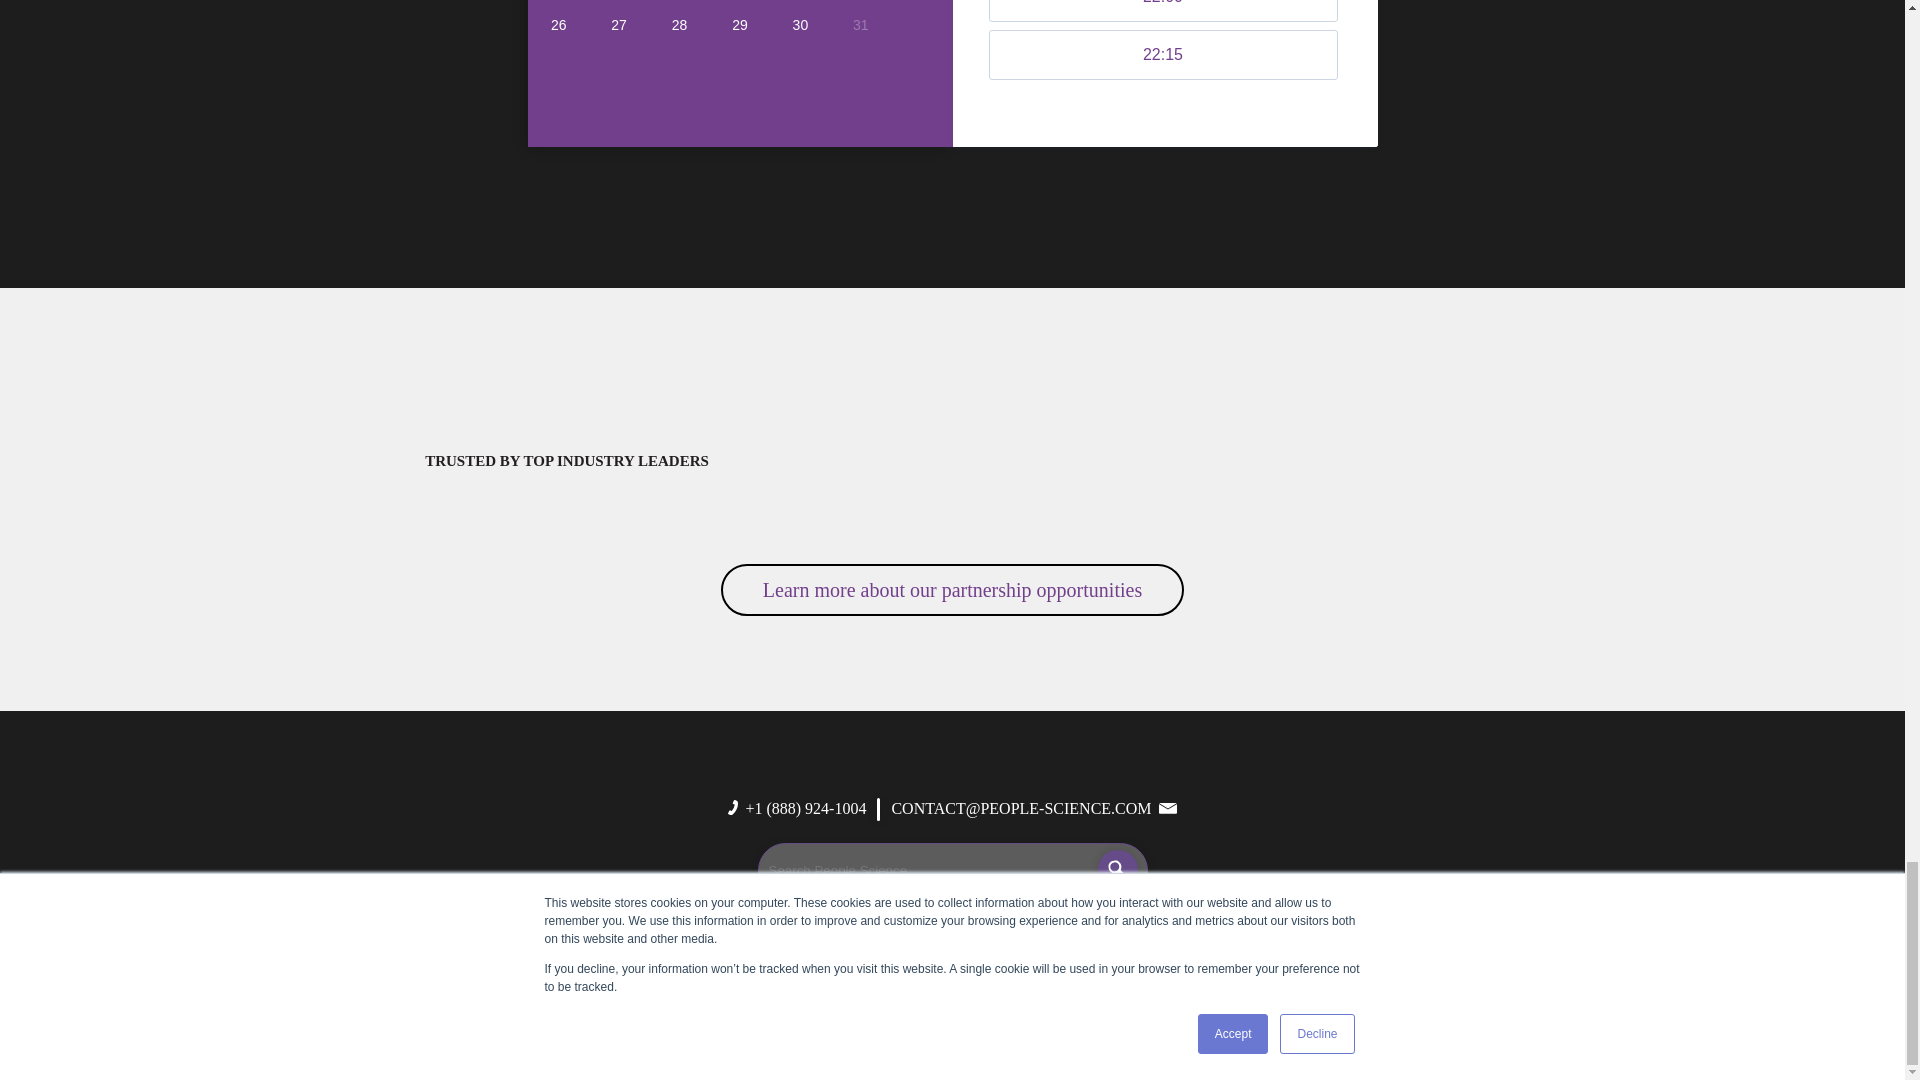 The image size is (1920, 1080). Describe the element at coordinates (943, 944) in the screenshot. I see `People Science on Youtube` at that location.